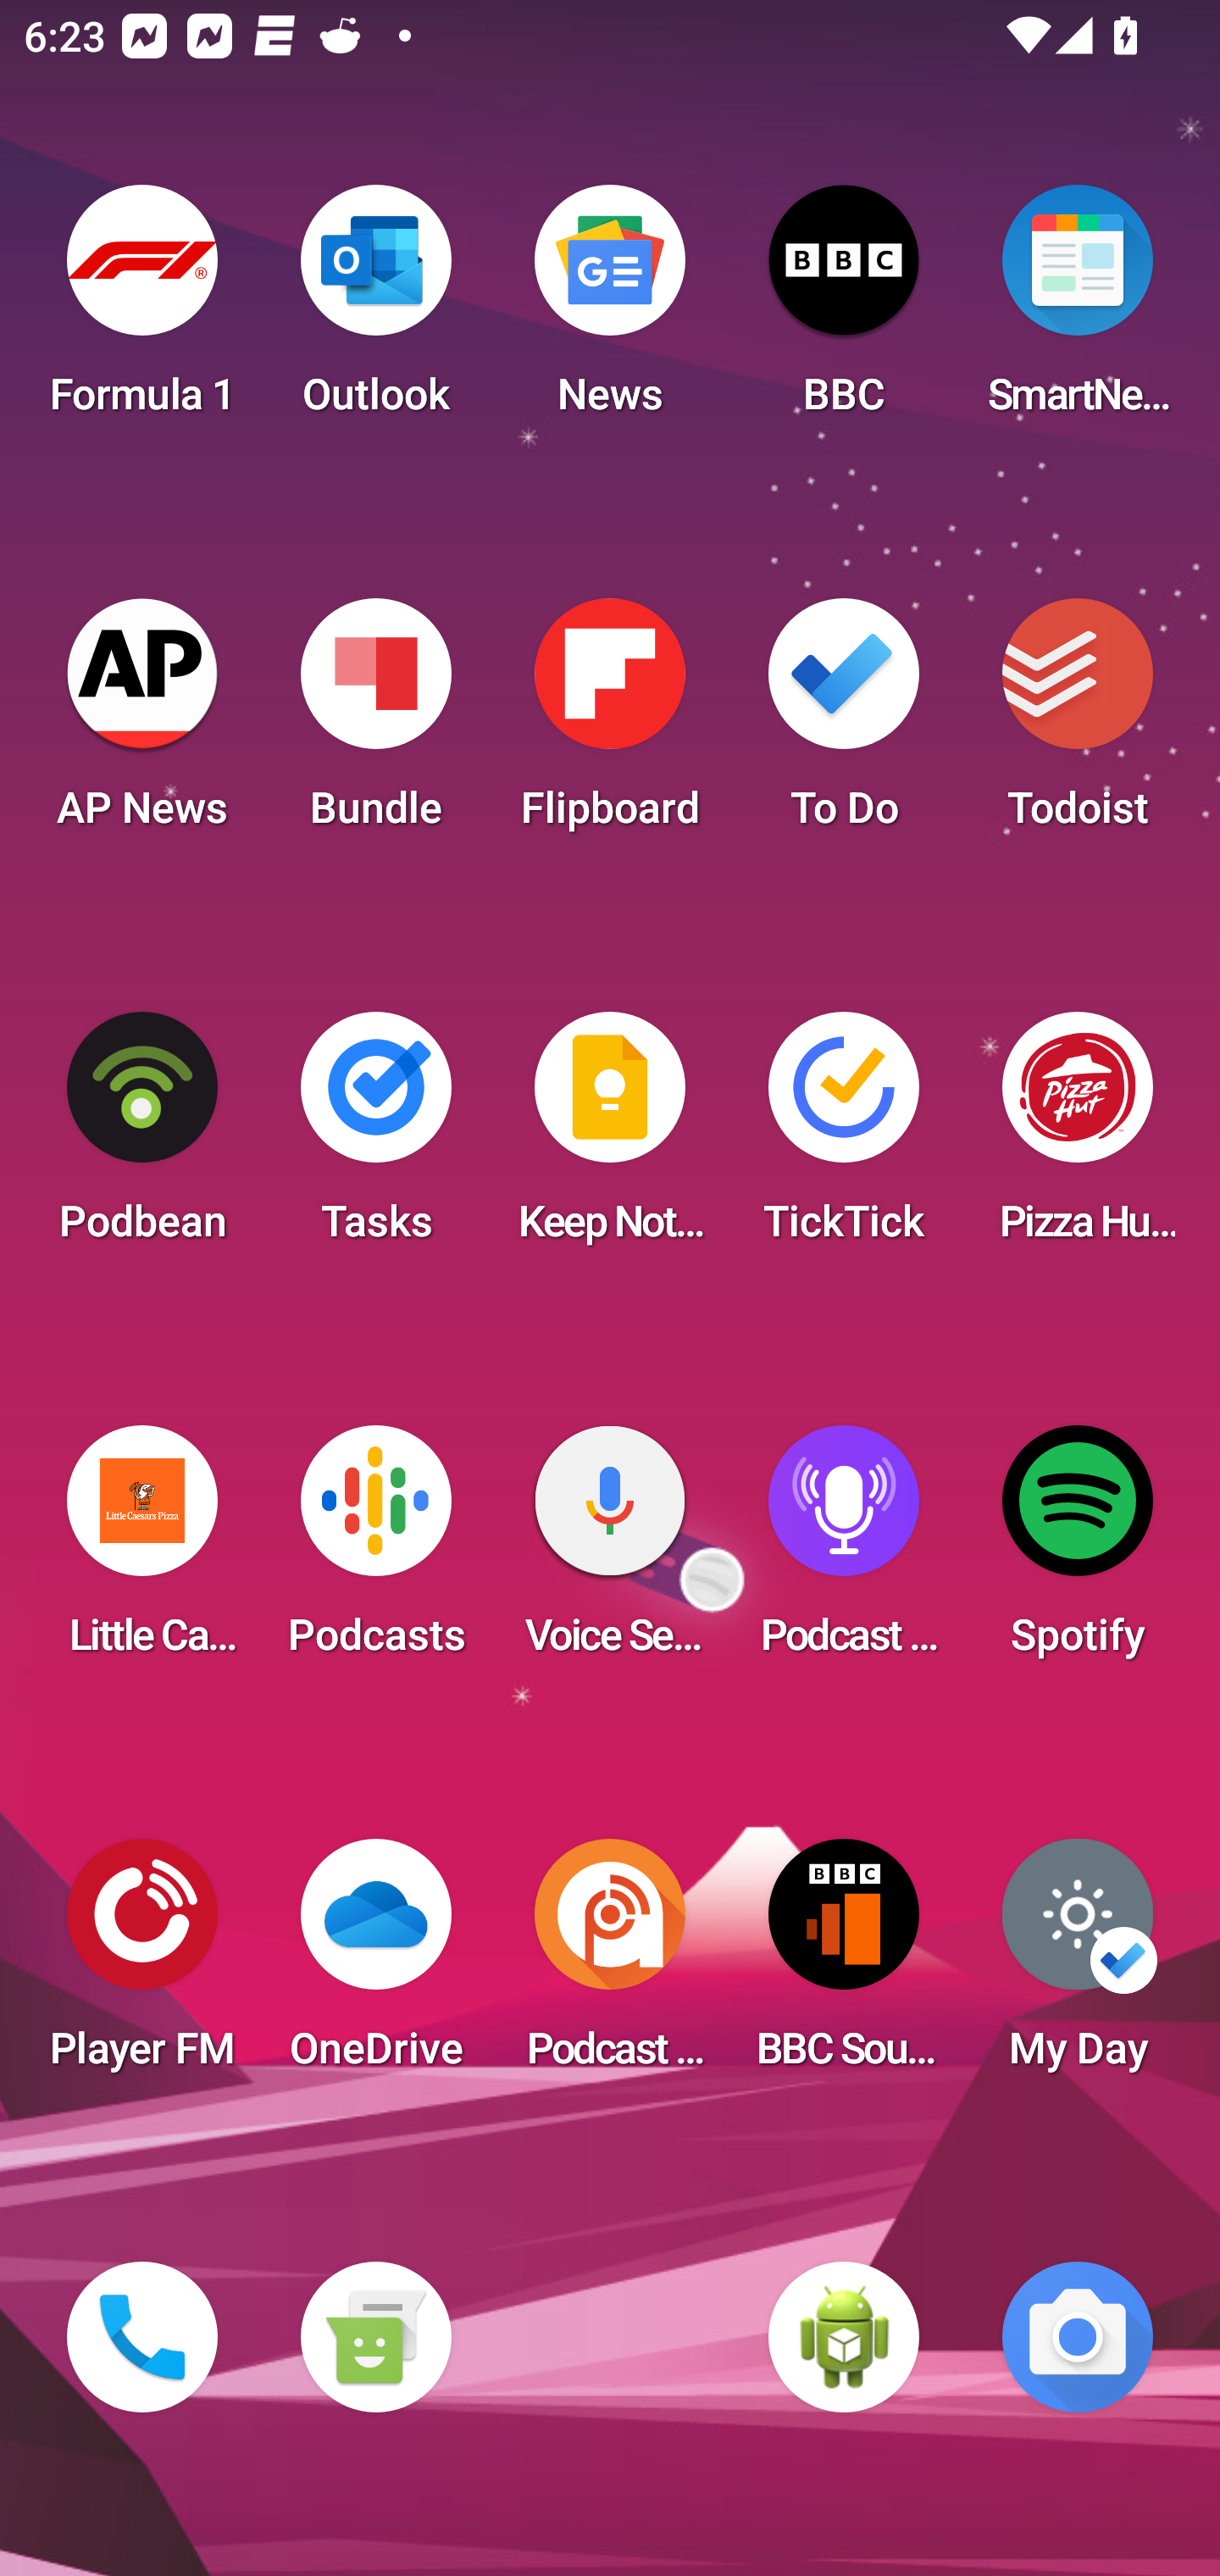 The width and height of the screenshot is (1220, 2576). What do you see at coordinates (610, 310) in the screenshot?
I see `News` at bounding box center [610, 310].